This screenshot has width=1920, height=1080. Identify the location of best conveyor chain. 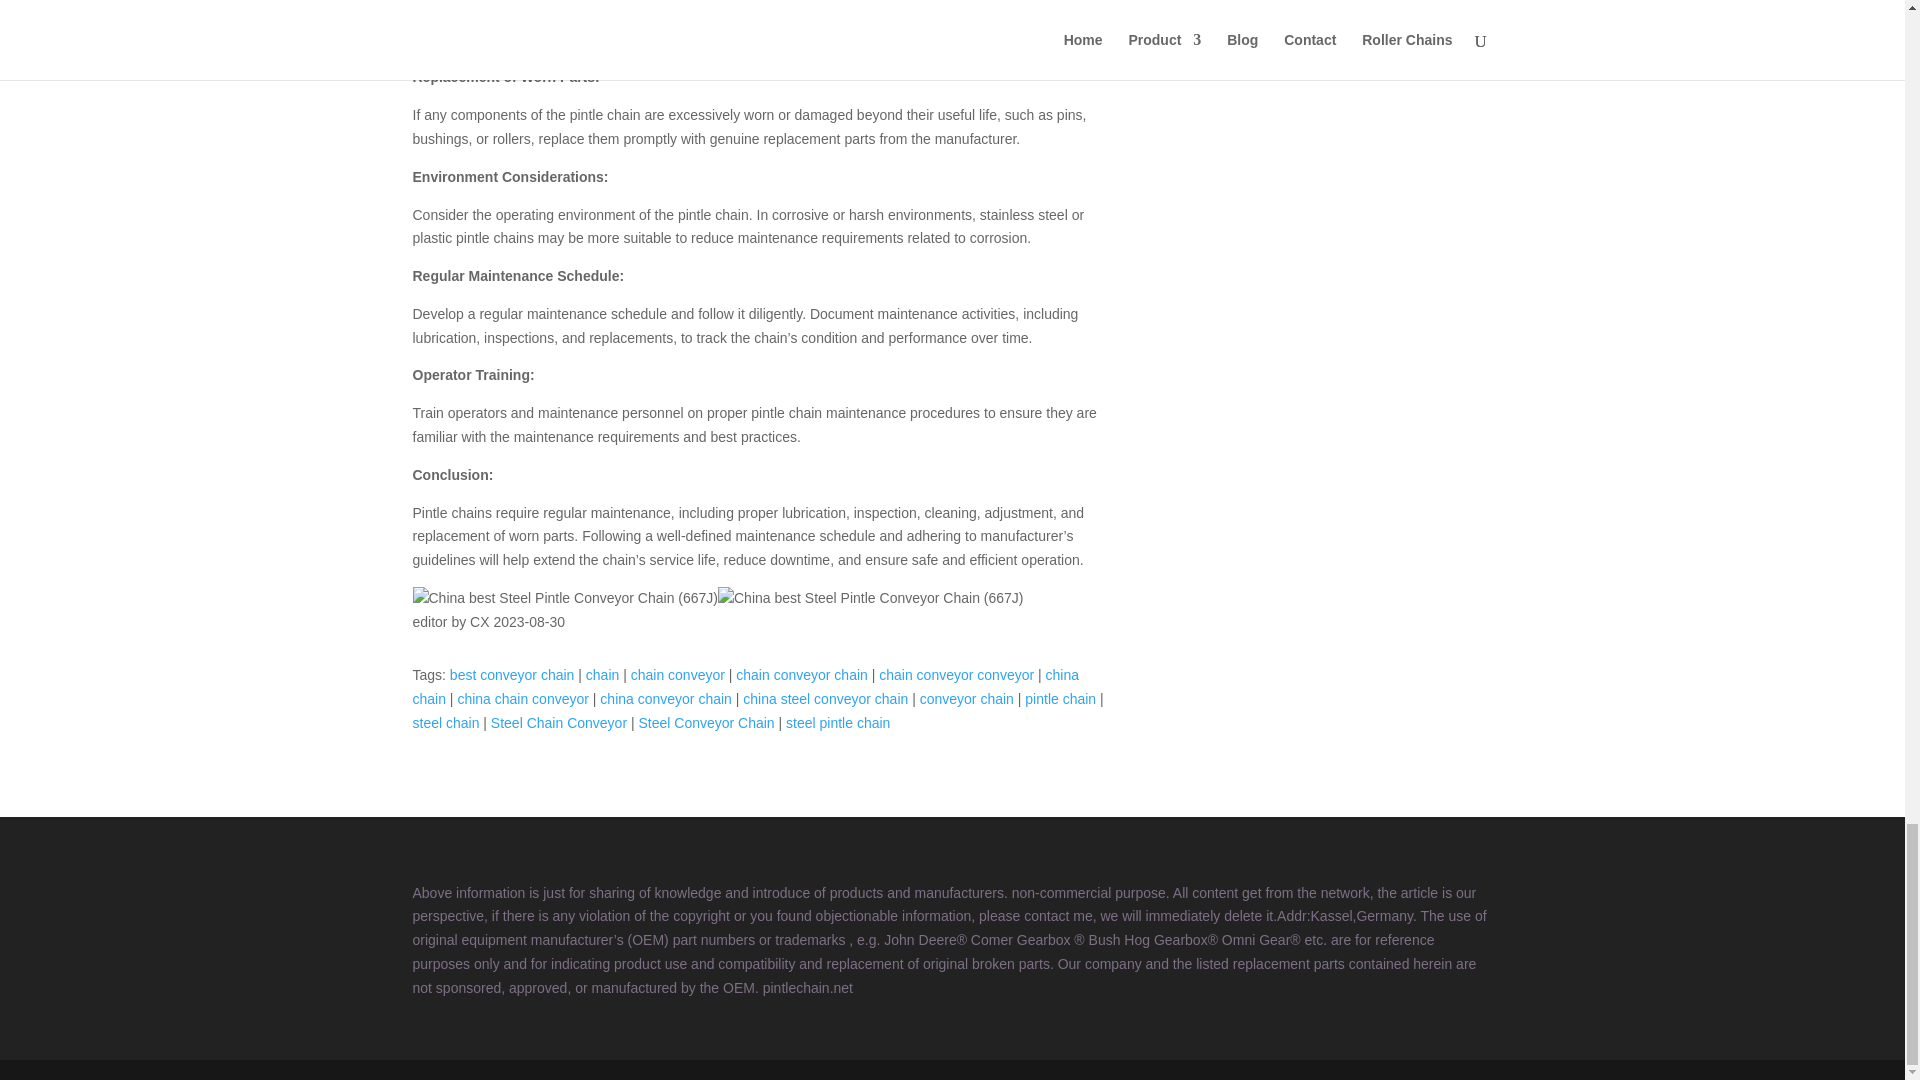
(512, 674).